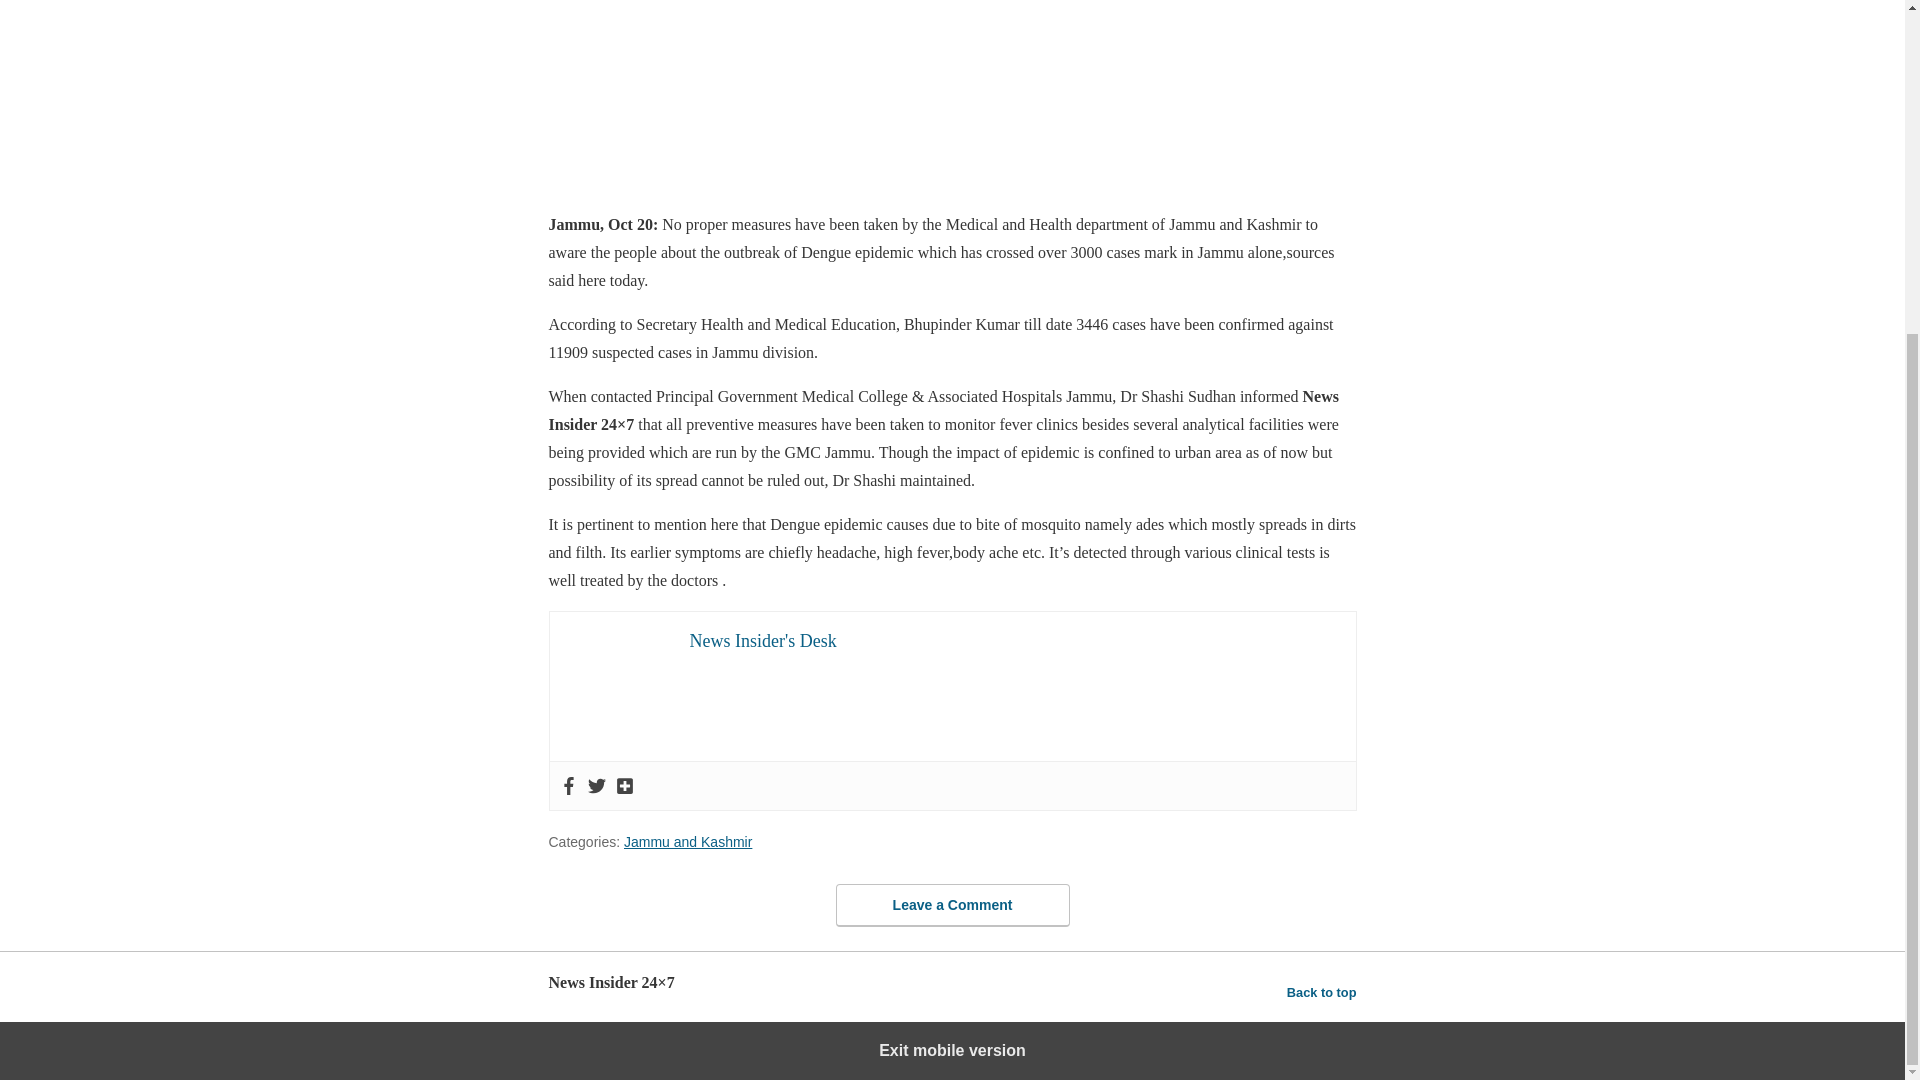  I want to click on Jammu and Kashmir, so click(688, 840).